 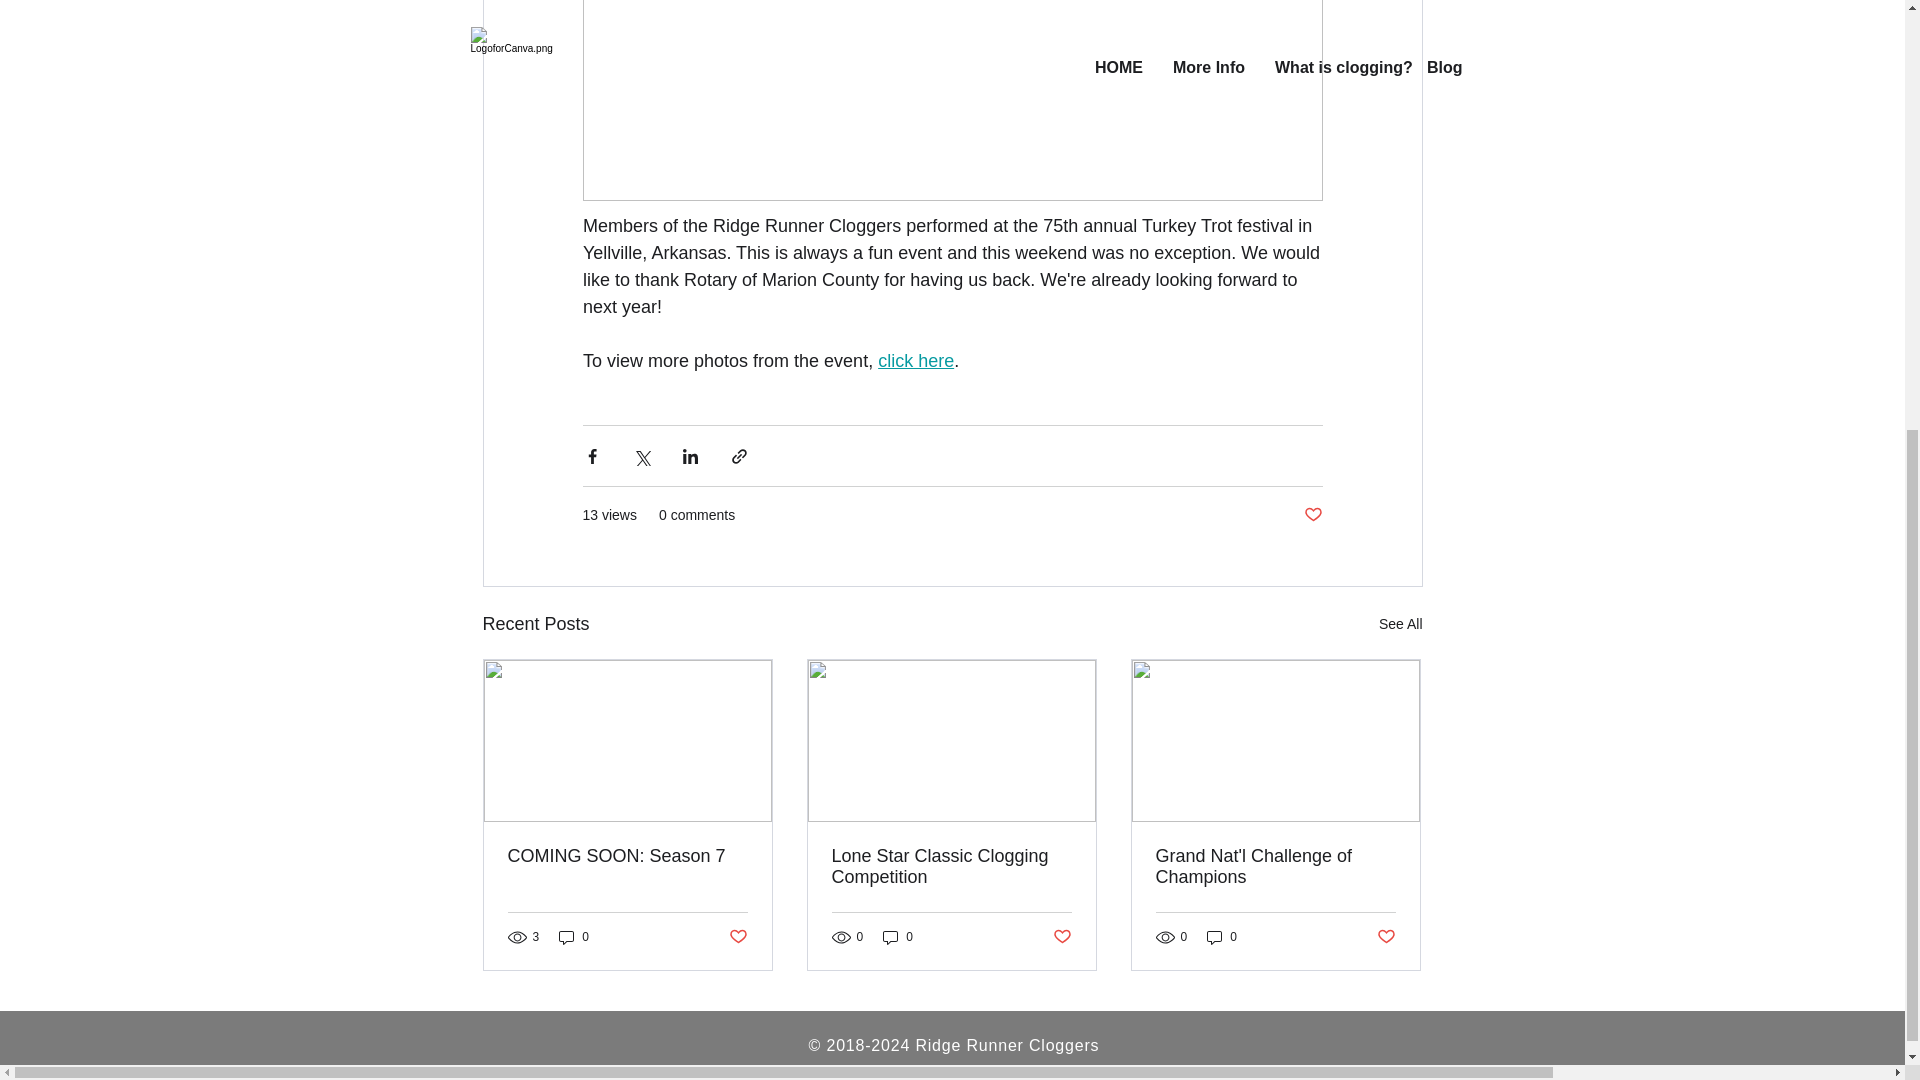 I want to click on 0, so click(x=898, y=937).